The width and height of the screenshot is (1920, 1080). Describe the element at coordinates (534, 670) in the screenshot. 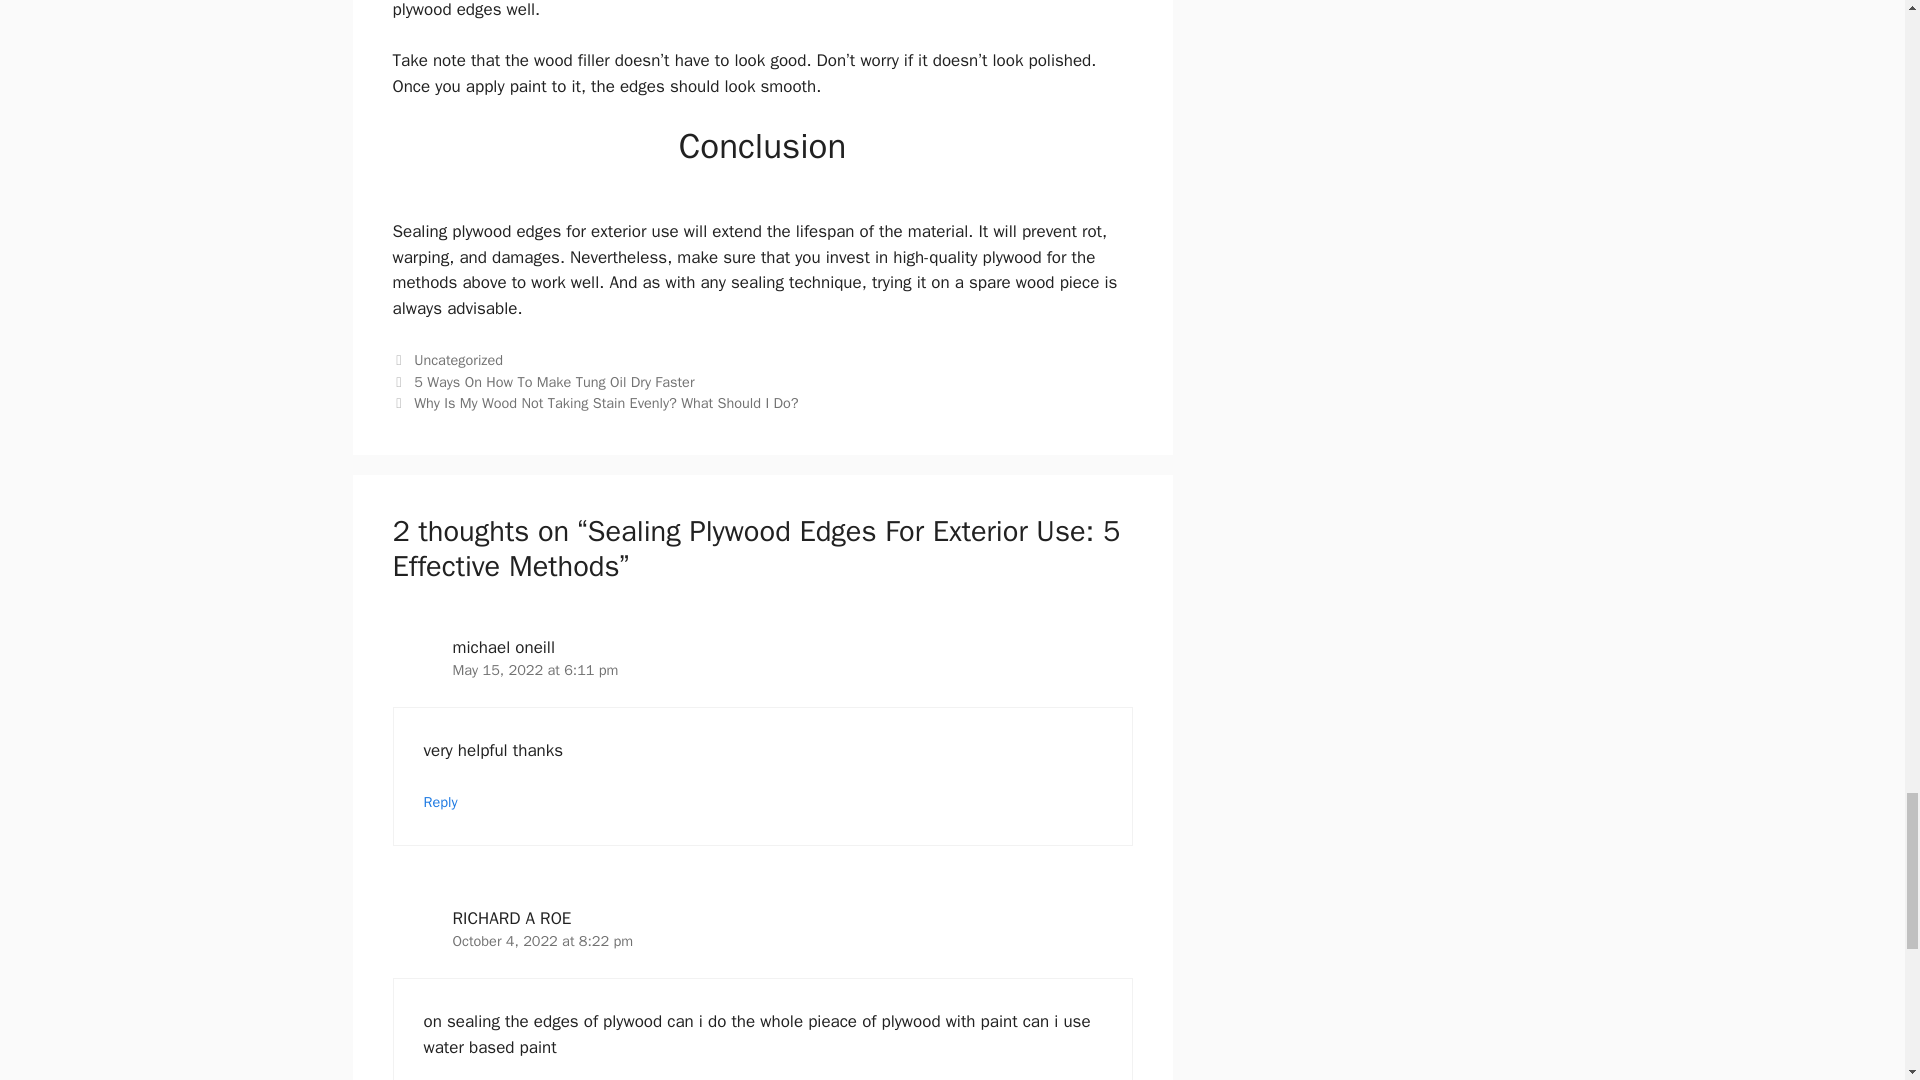

I see `May 15, 2022 at 6:11 pm` at that location.